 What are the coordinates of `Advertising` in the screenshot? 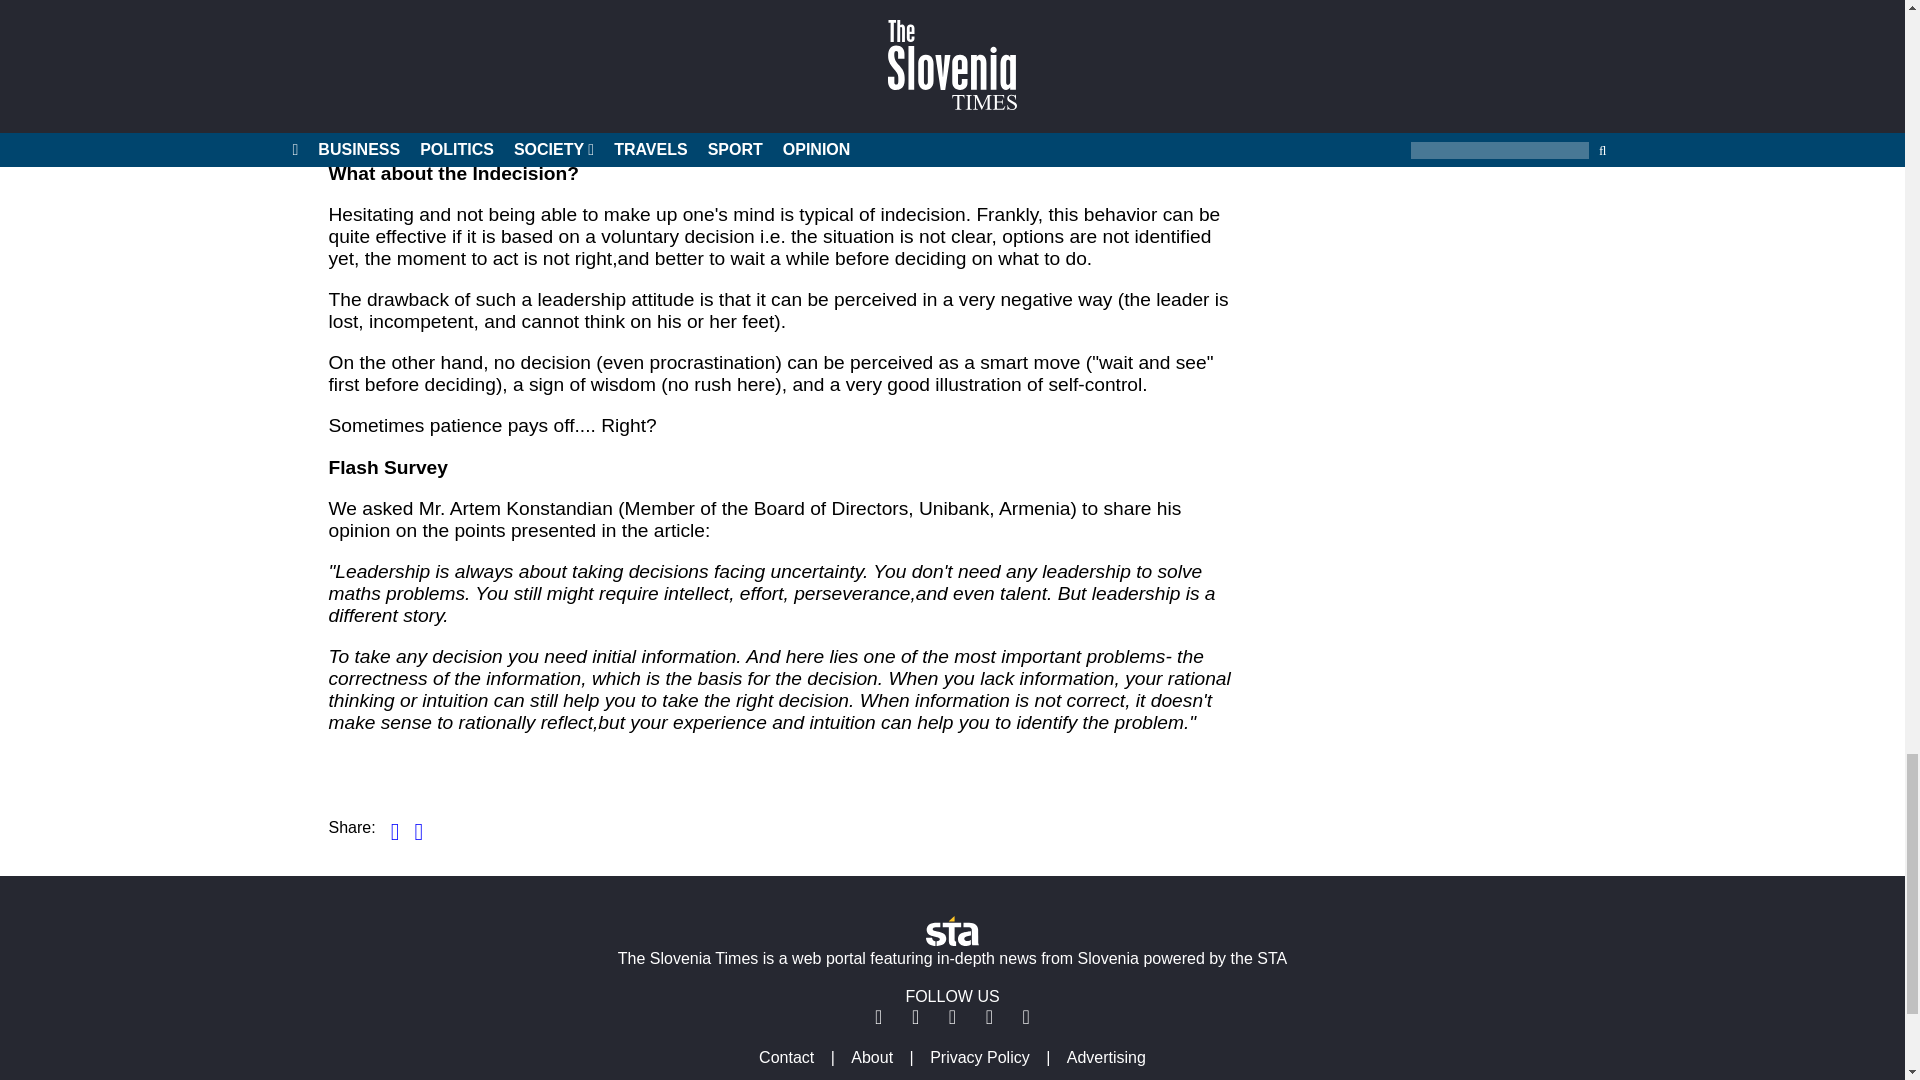 It's located at (1106, 1056).